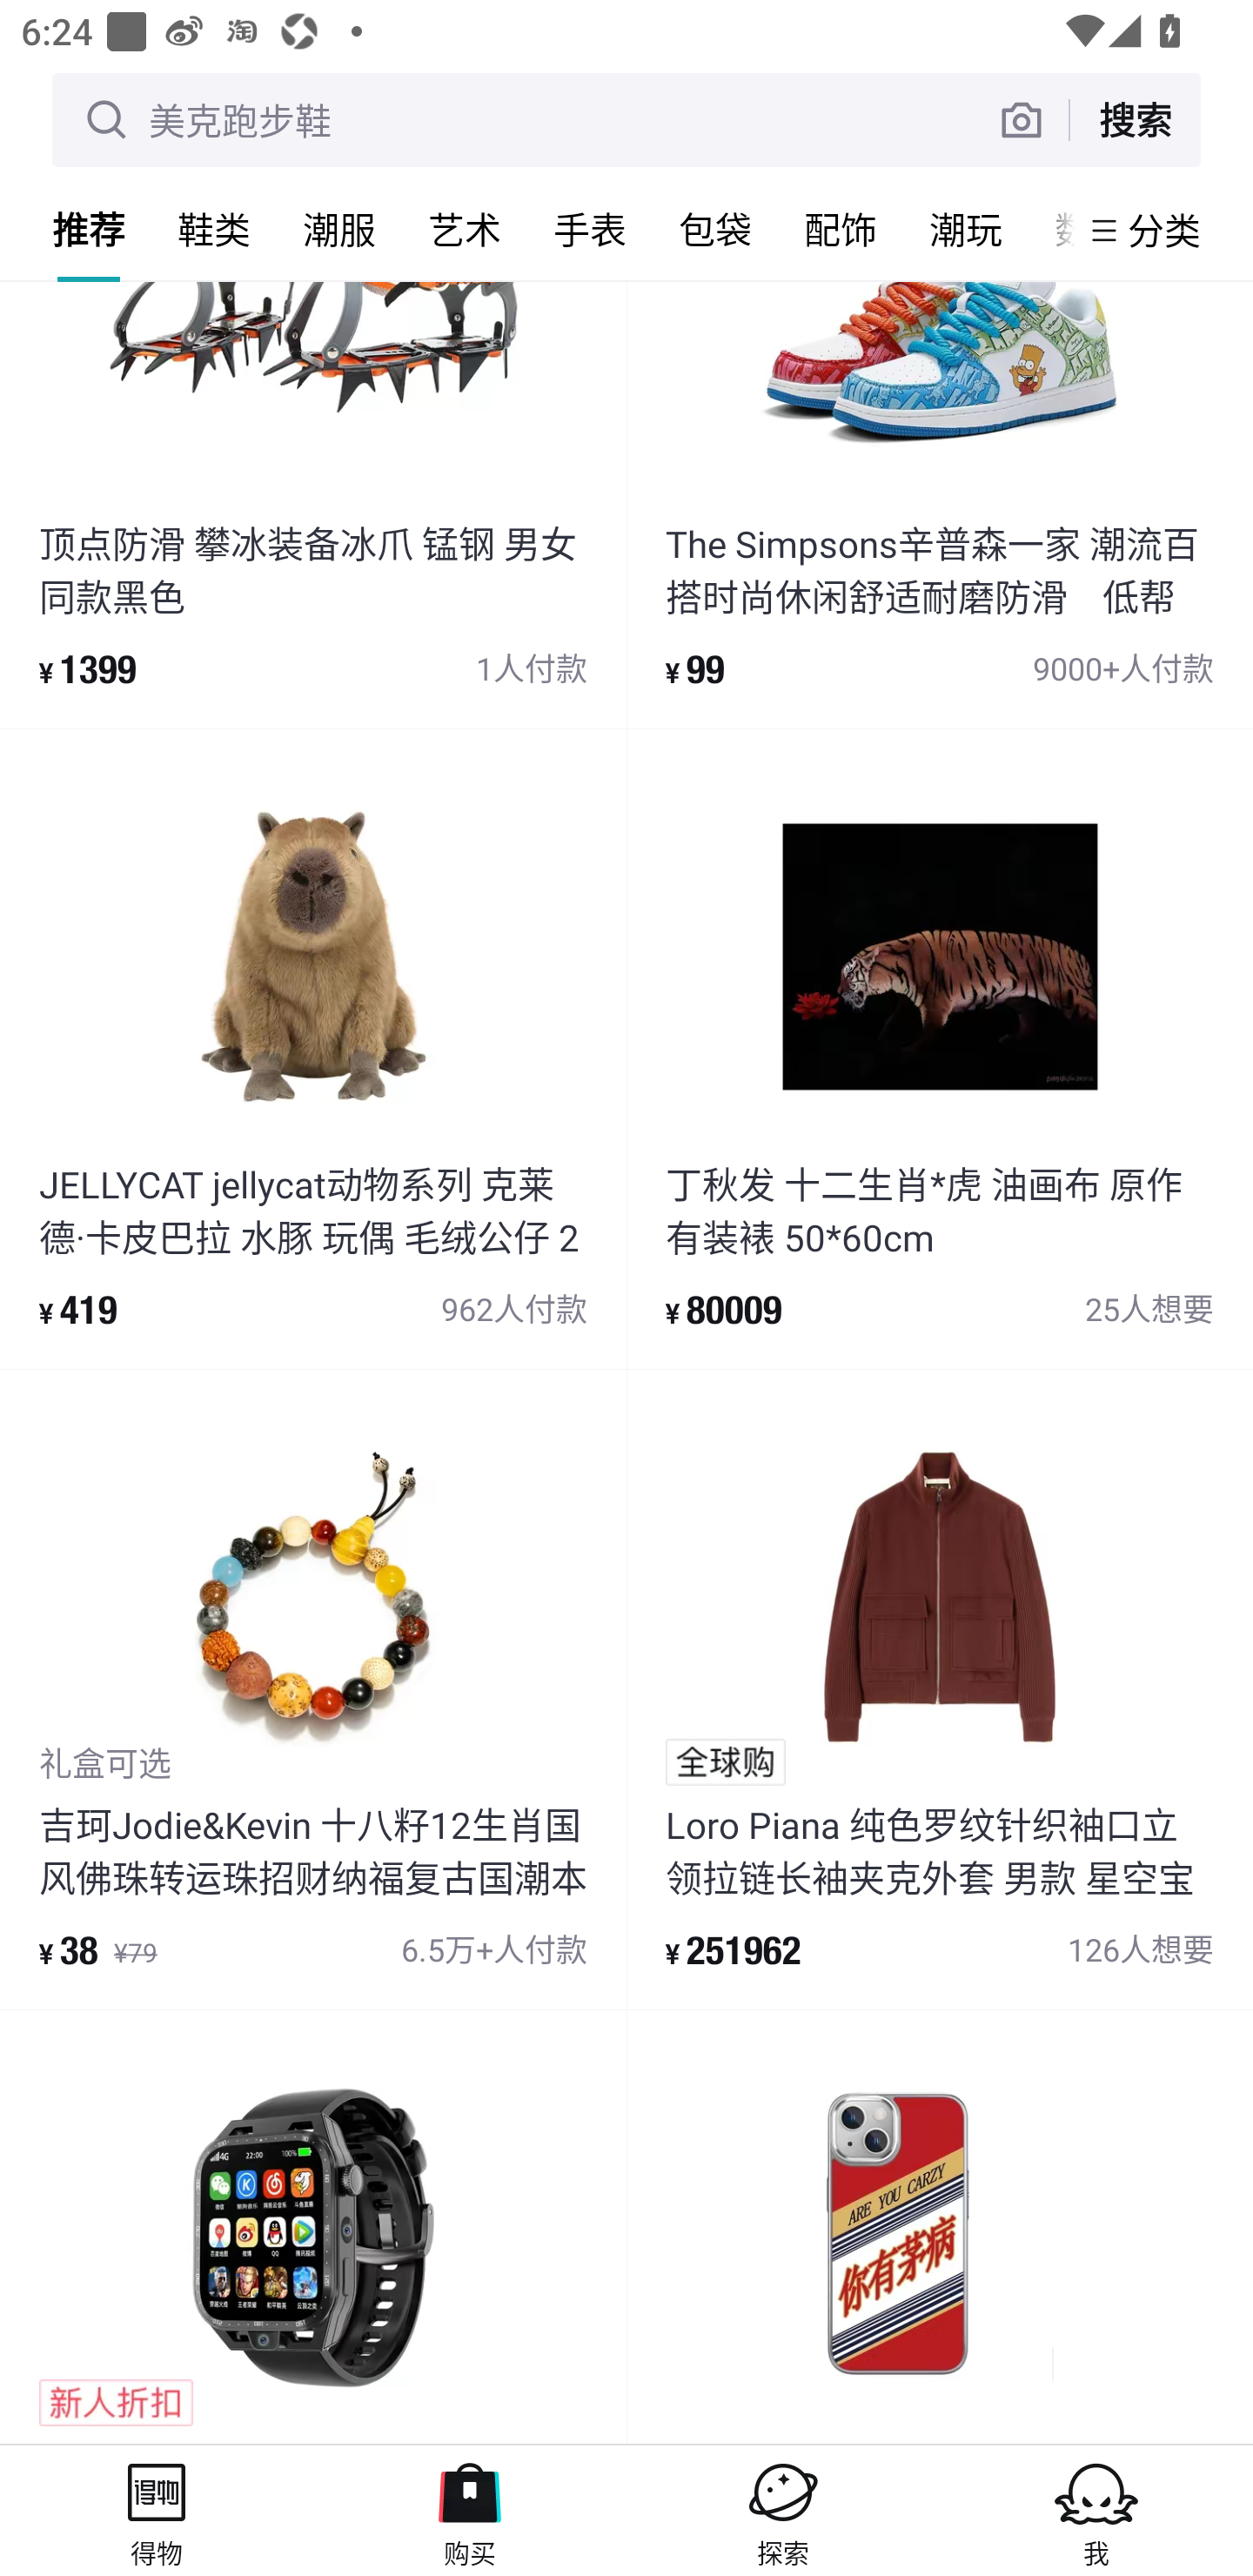 Image resolution: width=1253 pixels, height=2576 pixels. Describe the element at coordinates (715, 229) in the screenshot. I see `包袋` at that location.